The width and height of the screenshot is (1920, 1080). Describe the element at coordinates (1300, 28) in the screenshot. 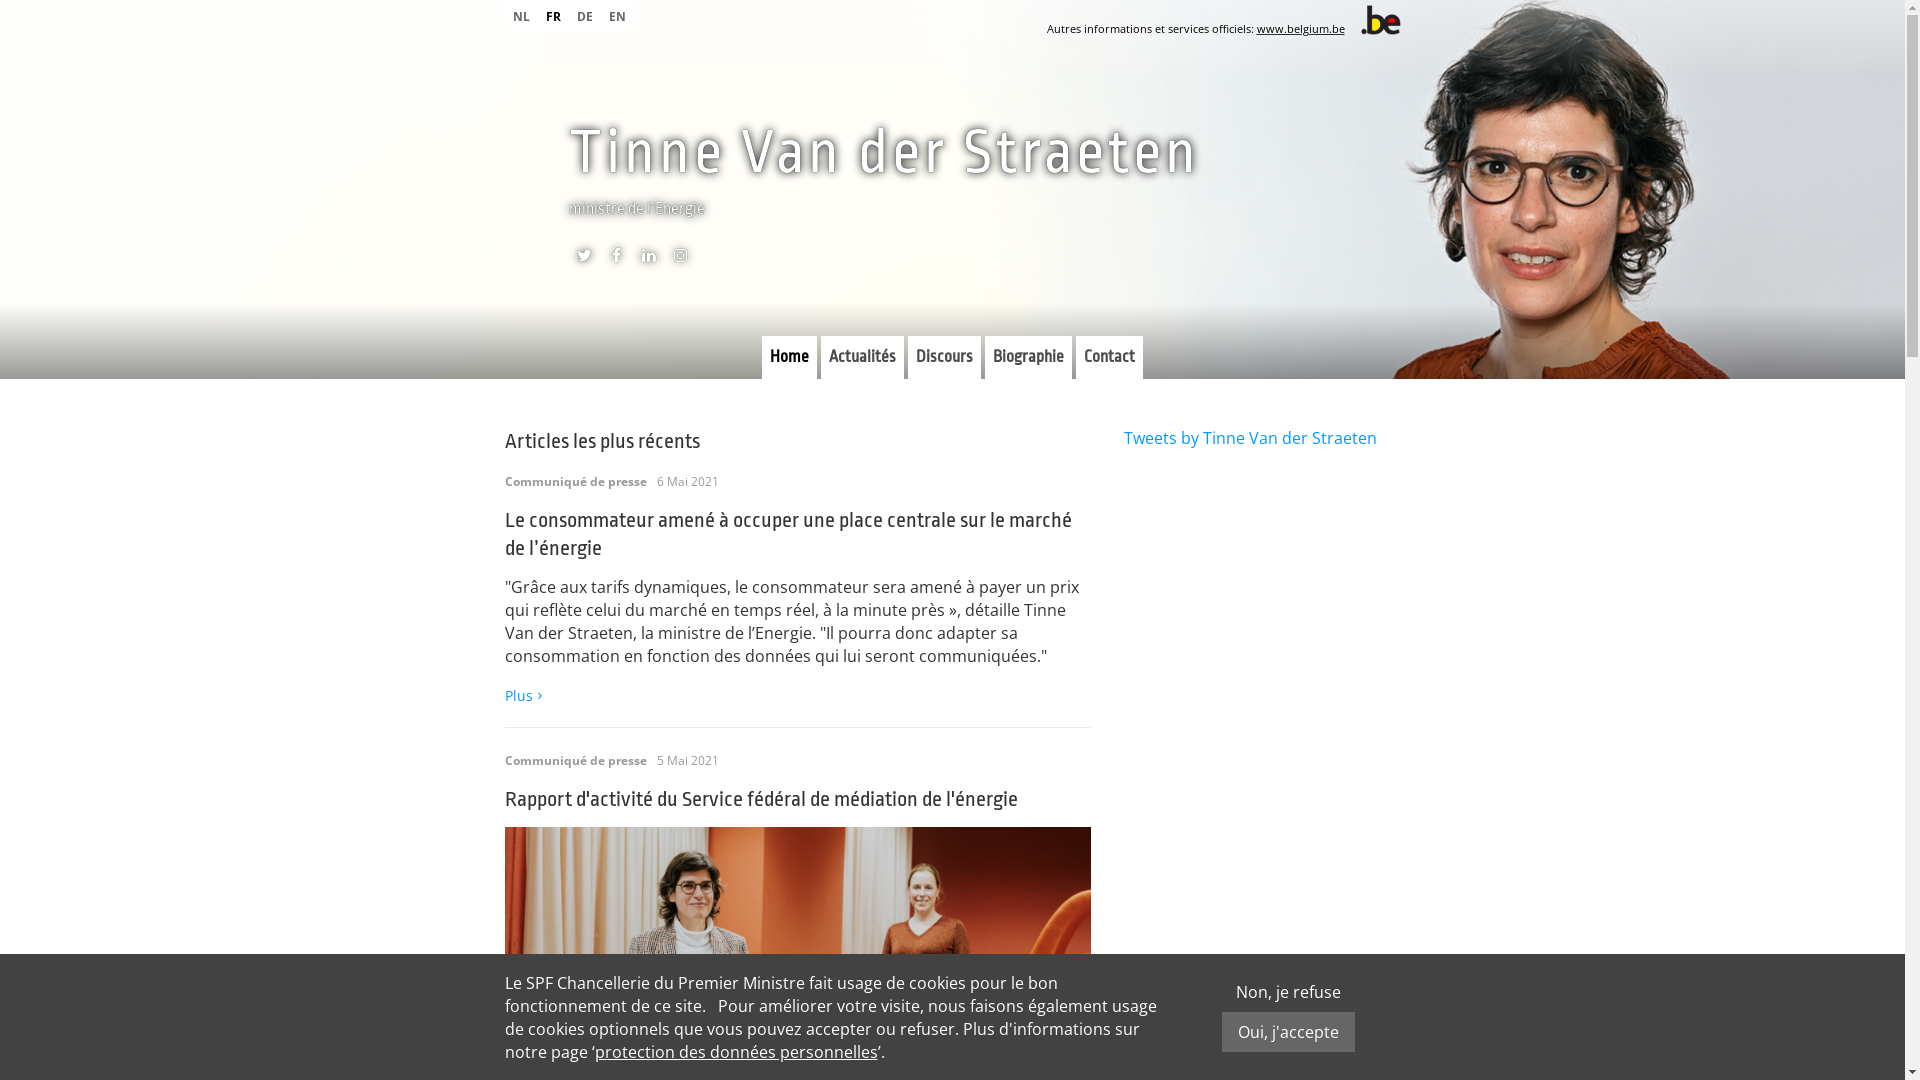

I see `www.belgium.be` at that location.